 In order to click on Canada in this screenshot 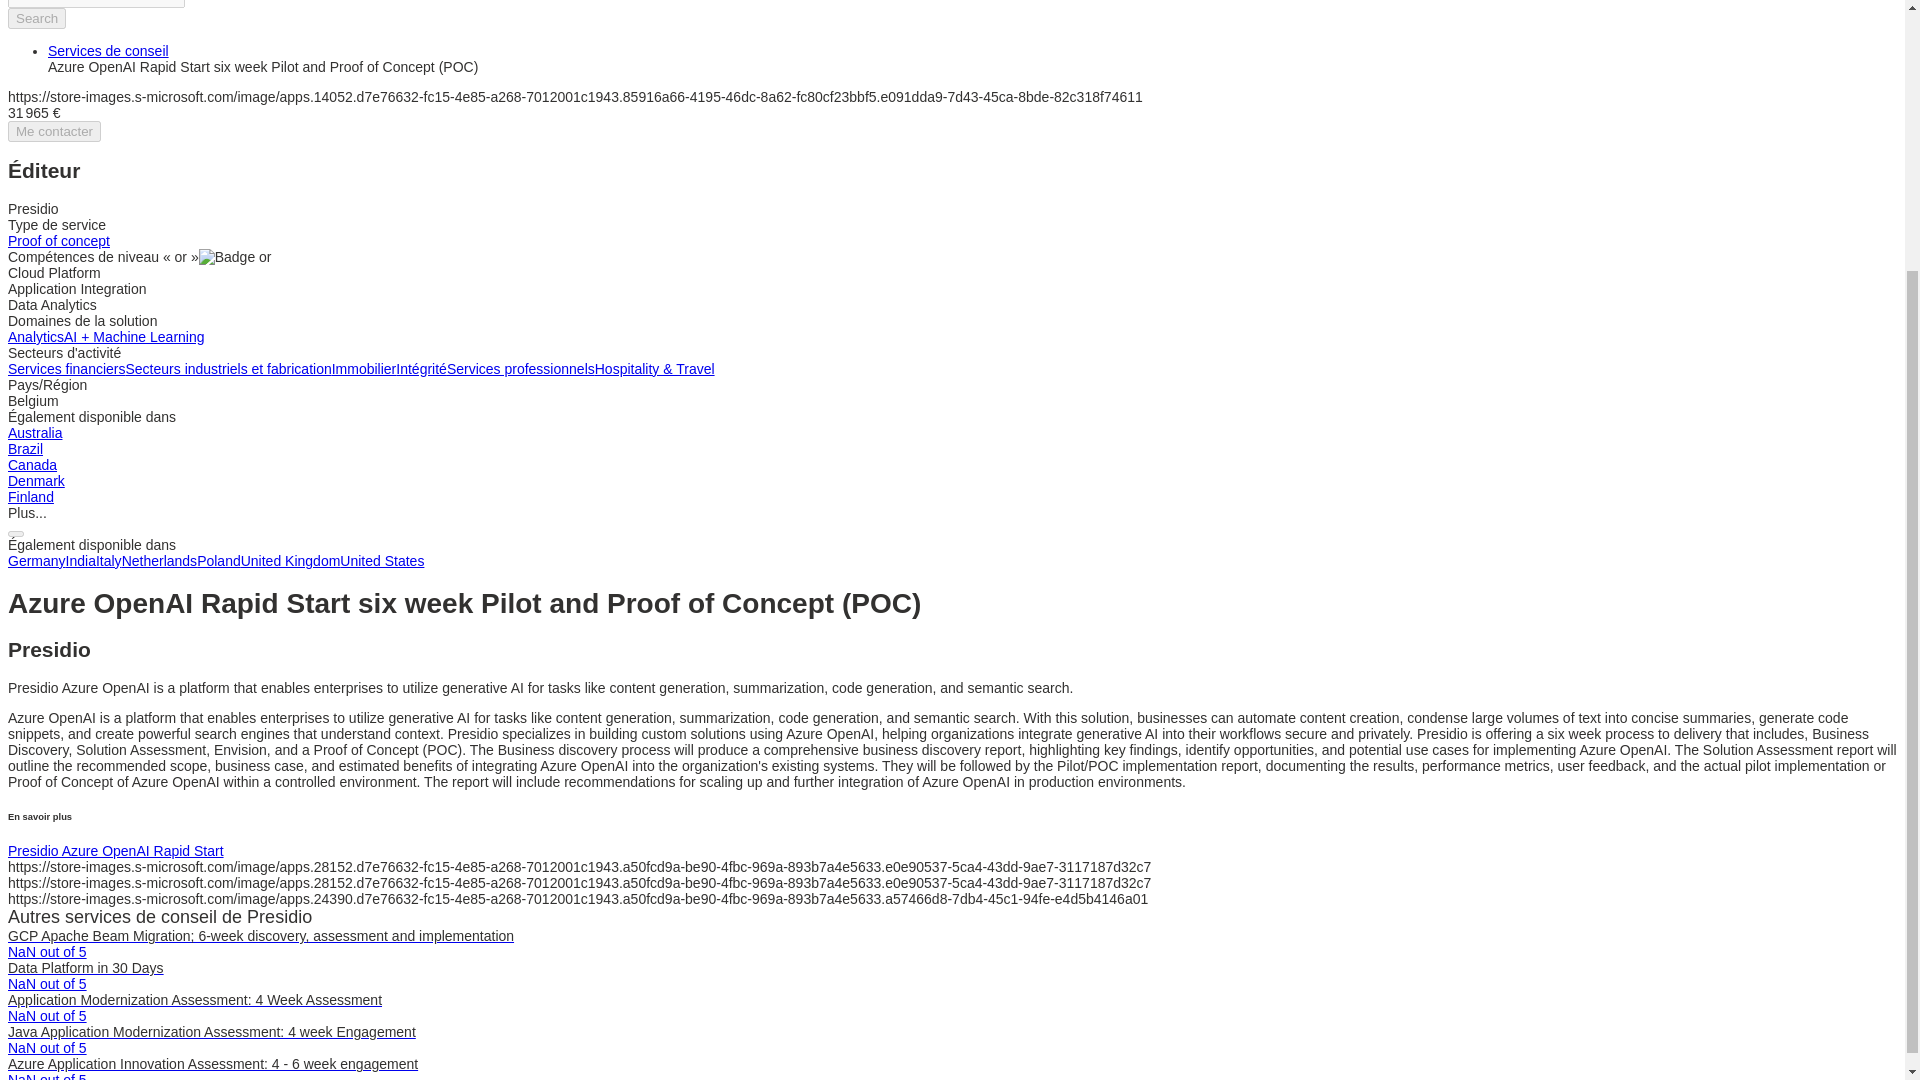, I will do `click(32, 464)`.